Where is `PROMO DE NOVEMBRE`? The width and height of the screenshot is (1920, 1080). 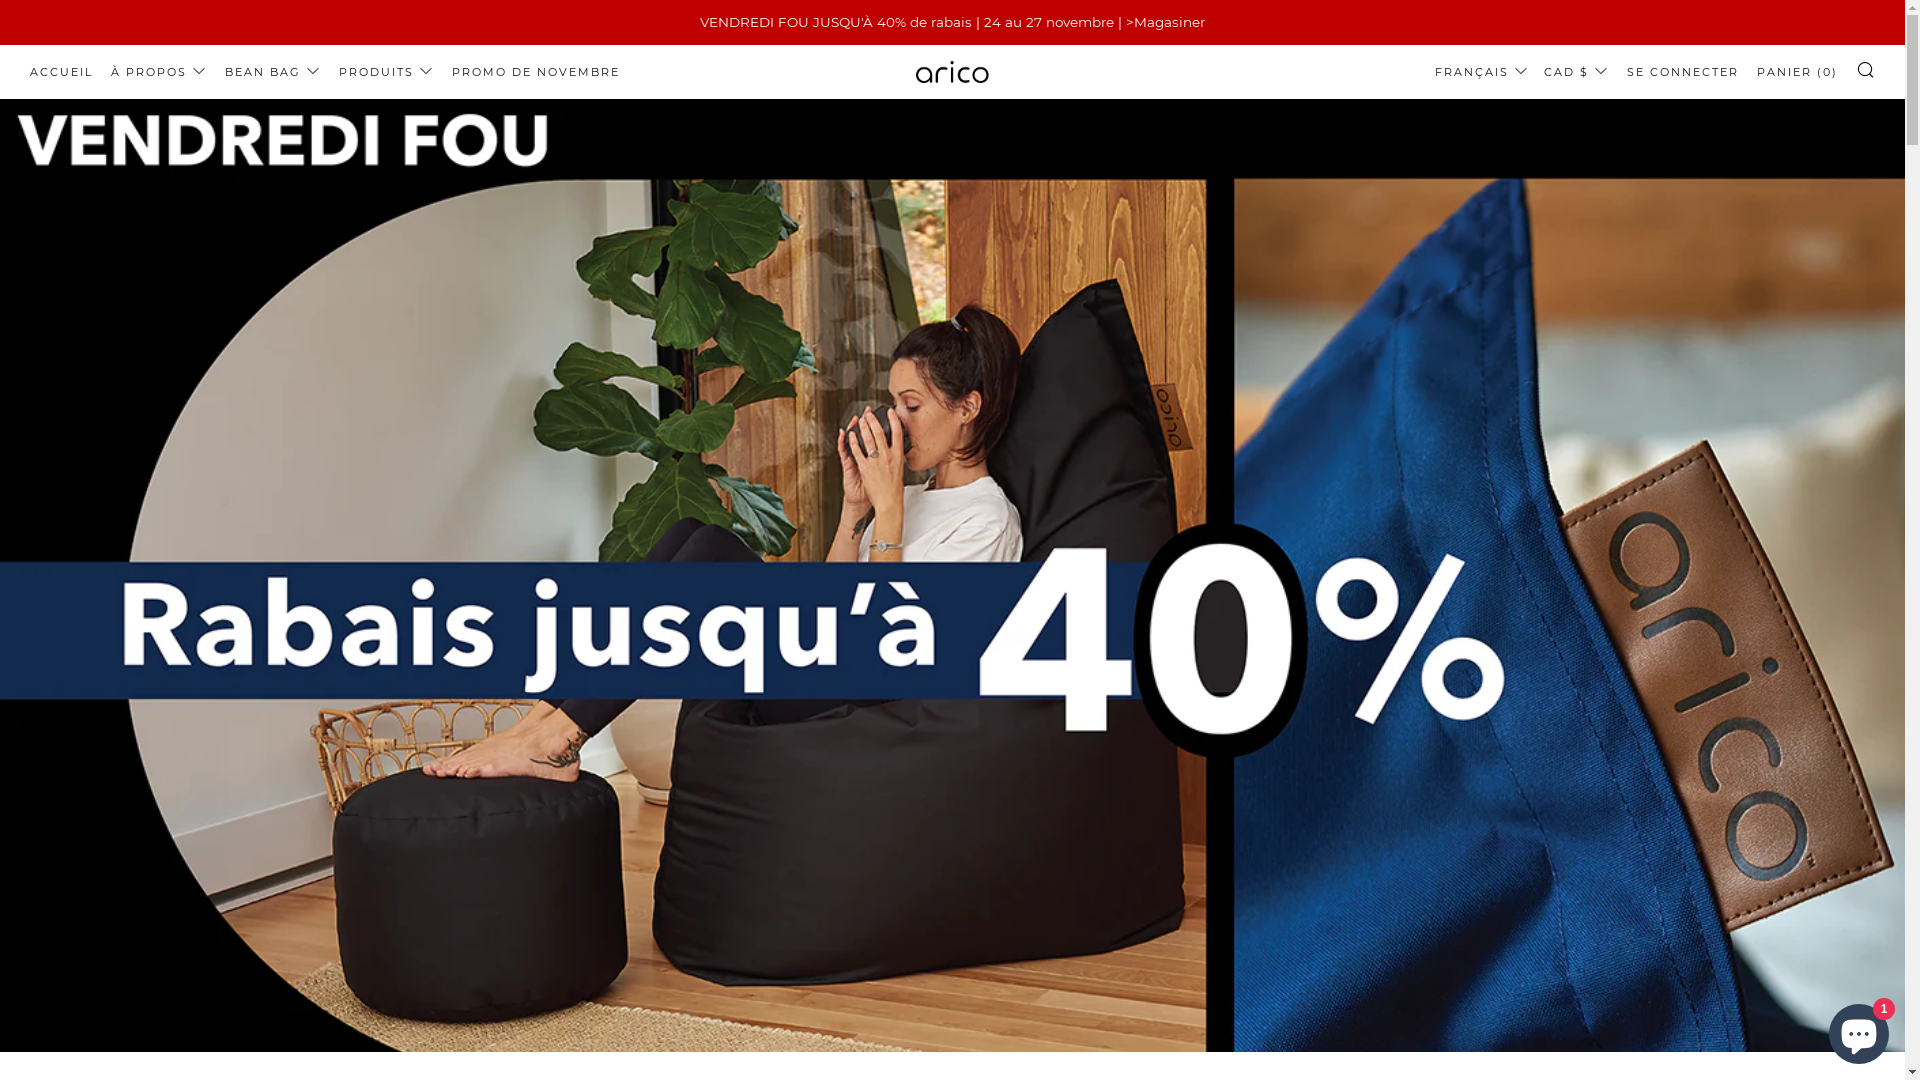 PROMO DE NOVEMBRE is located at coordinates (536, 72).